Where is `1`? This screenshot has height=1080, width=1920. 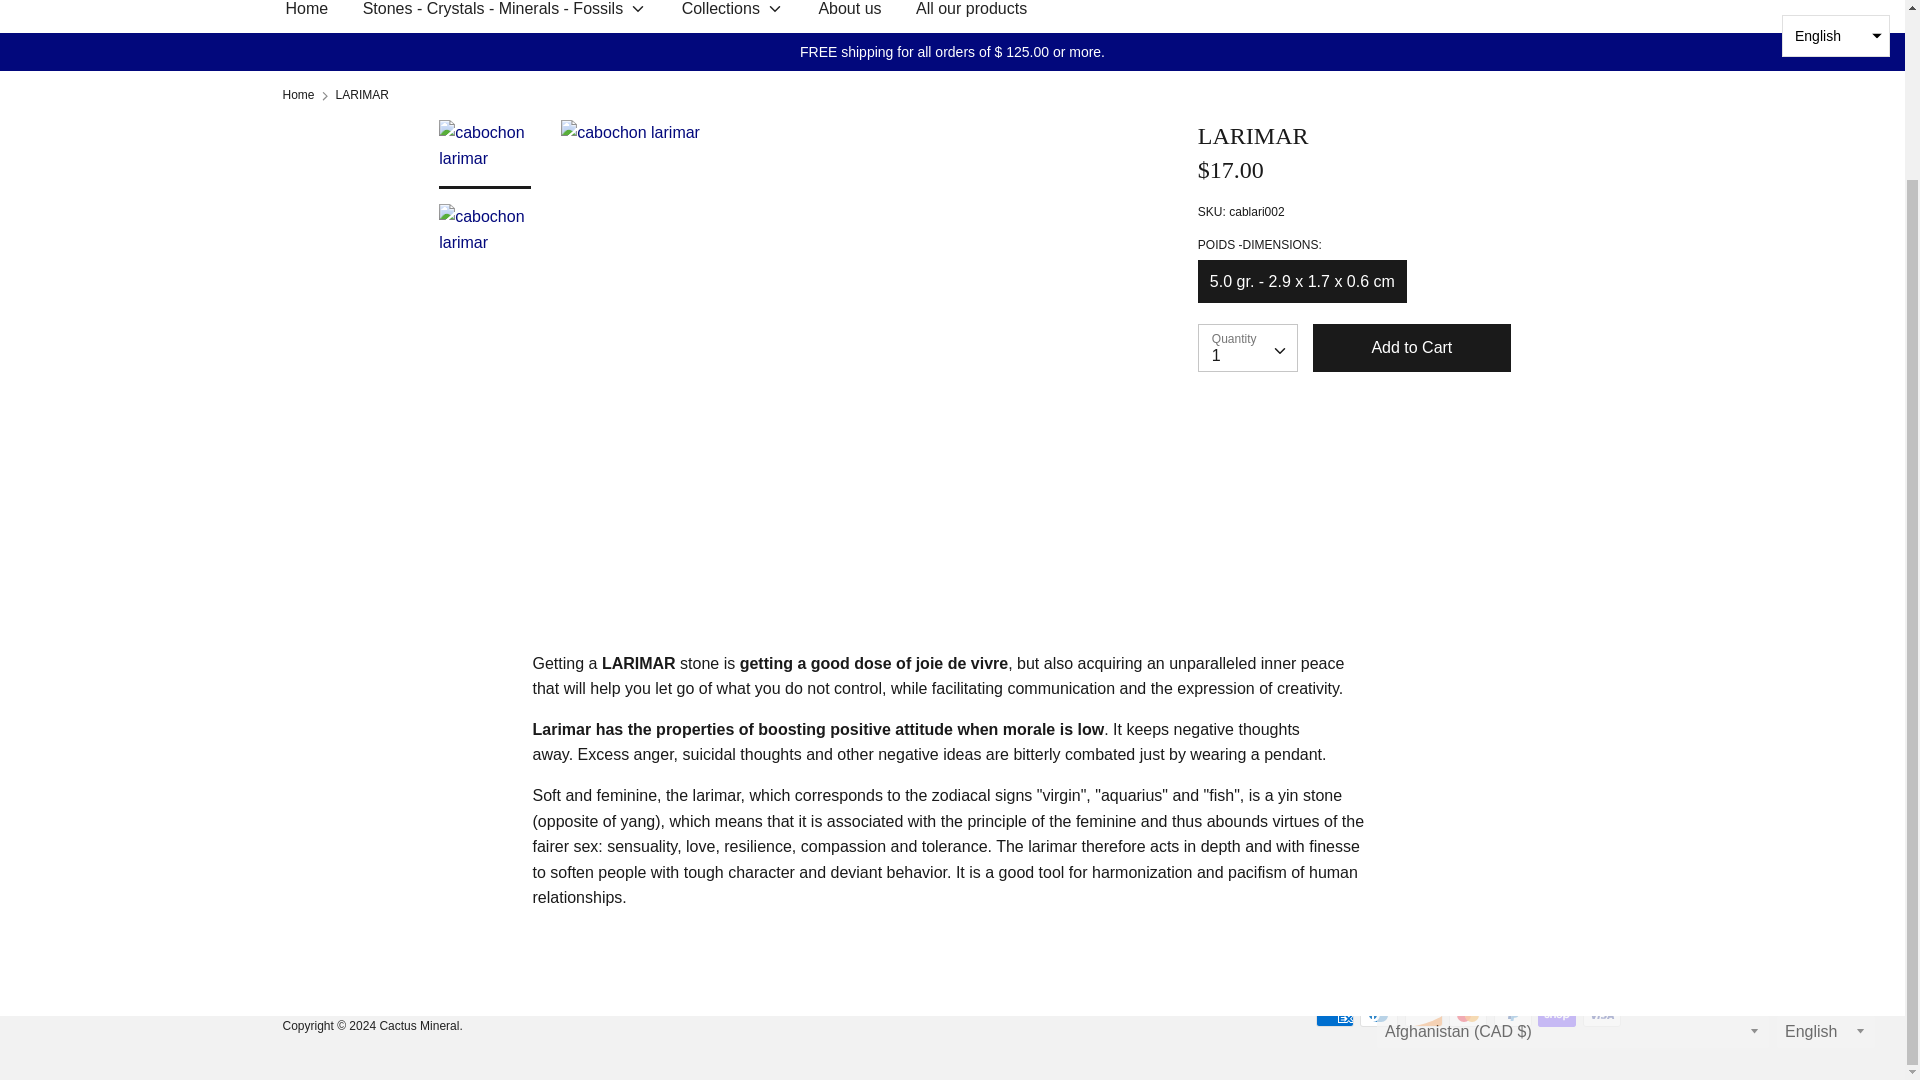
1 is located at coordinates (1248, 348).